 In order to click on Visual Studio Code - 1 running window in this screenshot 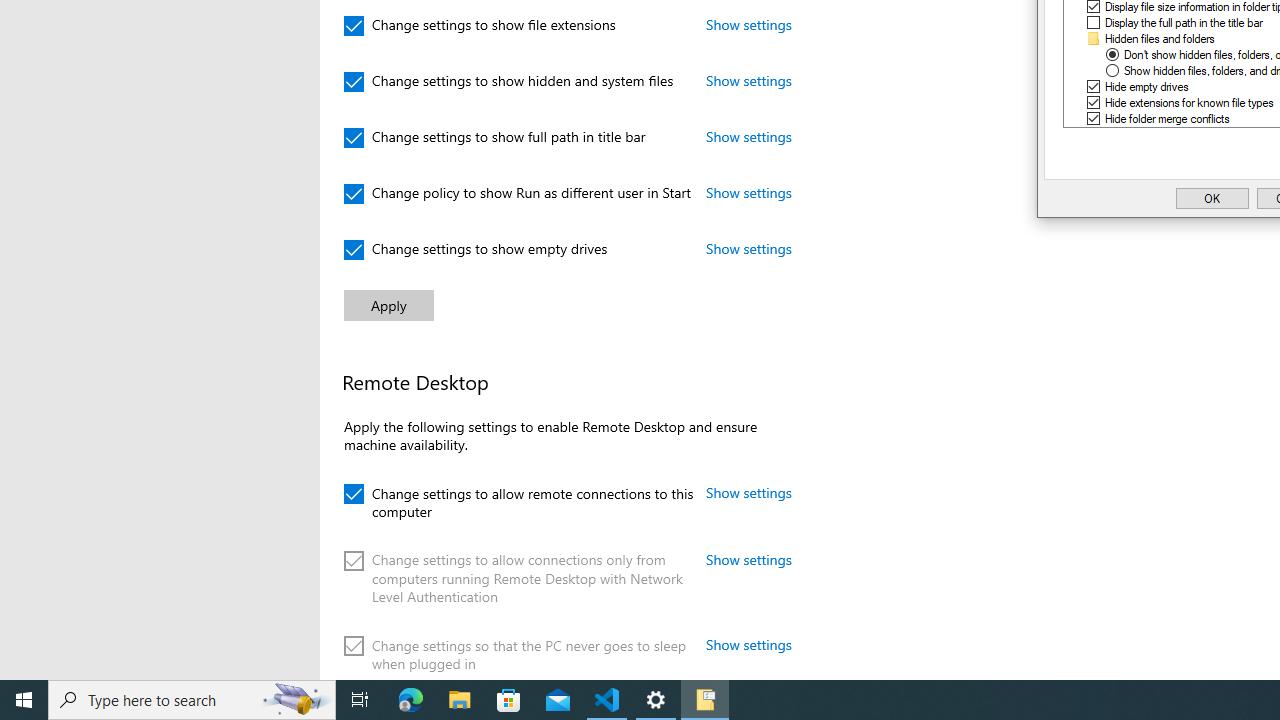, I will do `click(607, 700)`.